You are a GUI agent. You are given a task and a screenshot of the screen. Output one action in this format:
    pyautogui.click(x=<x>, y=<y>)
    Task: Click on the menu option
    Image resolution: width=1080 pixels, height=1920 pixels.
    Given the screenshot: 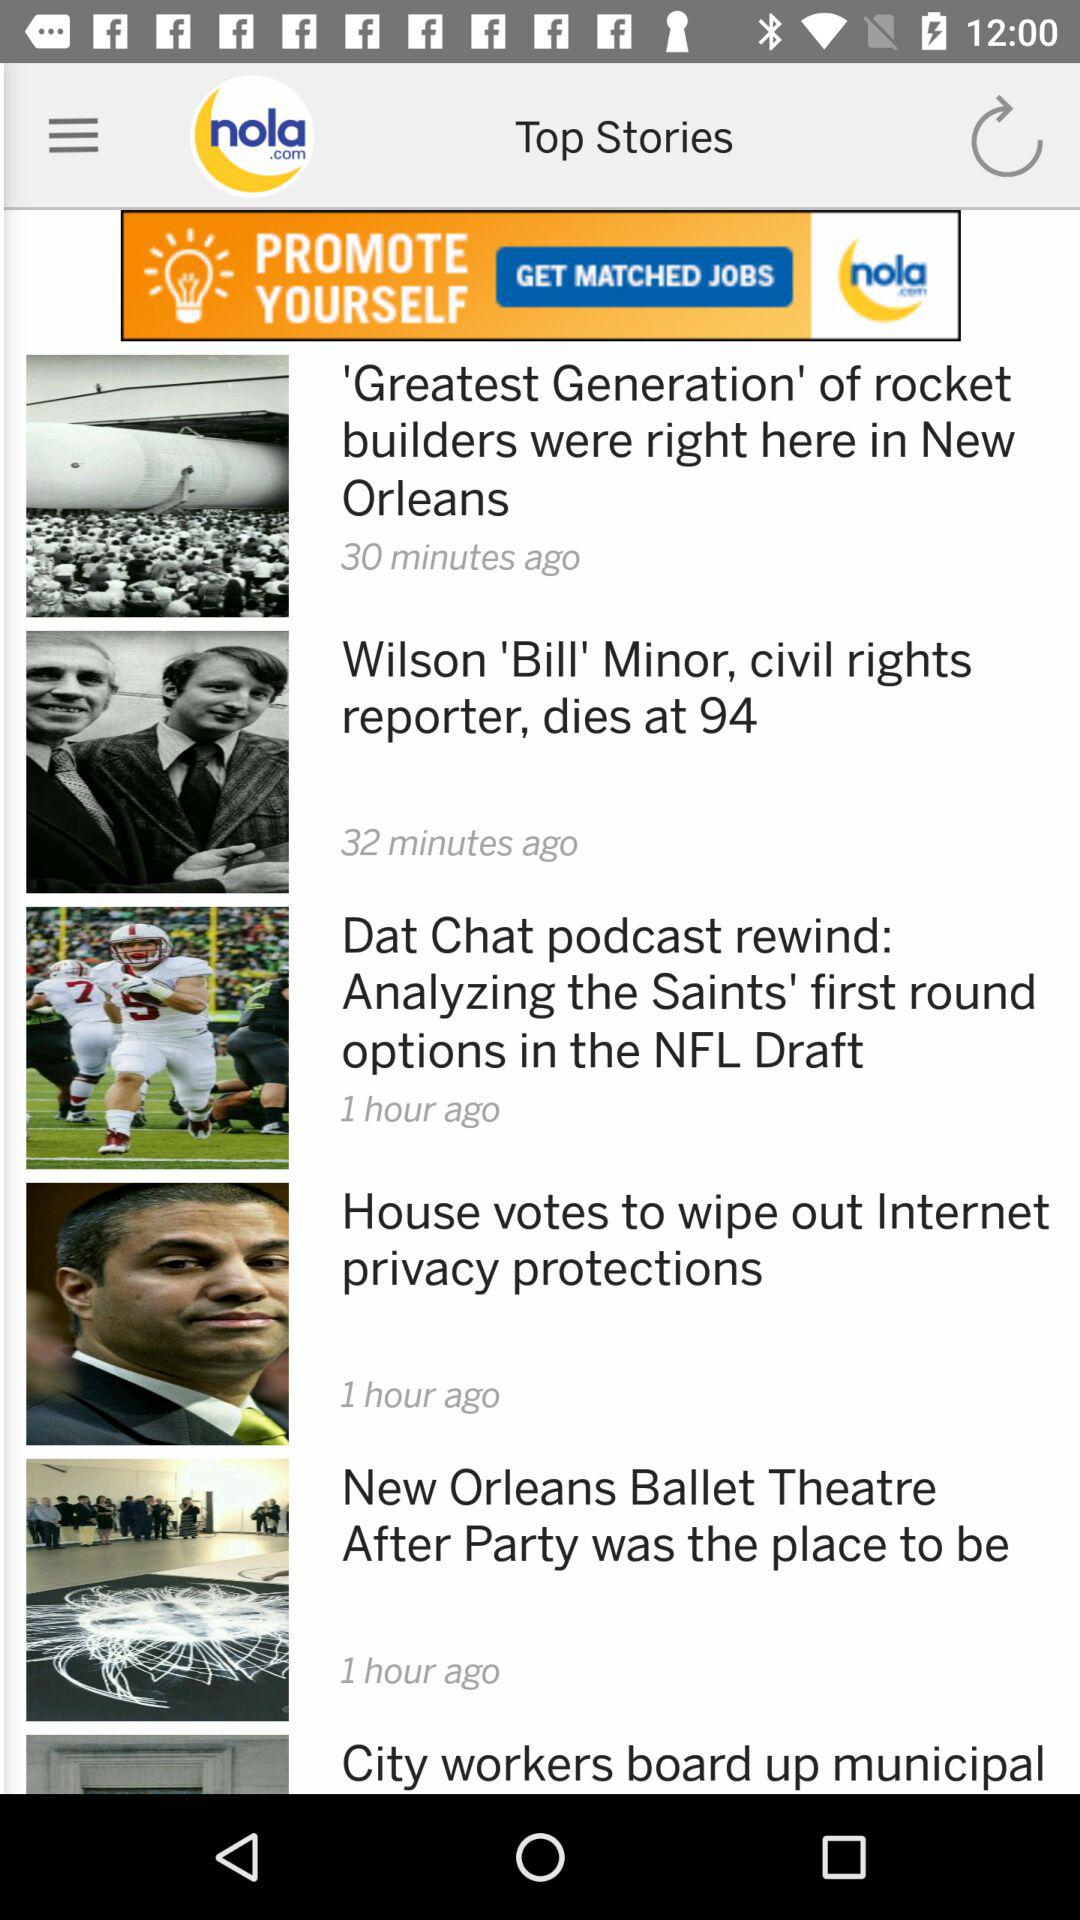 What is the action you would take?
    pyautogui.click(x=74, y=136)
    